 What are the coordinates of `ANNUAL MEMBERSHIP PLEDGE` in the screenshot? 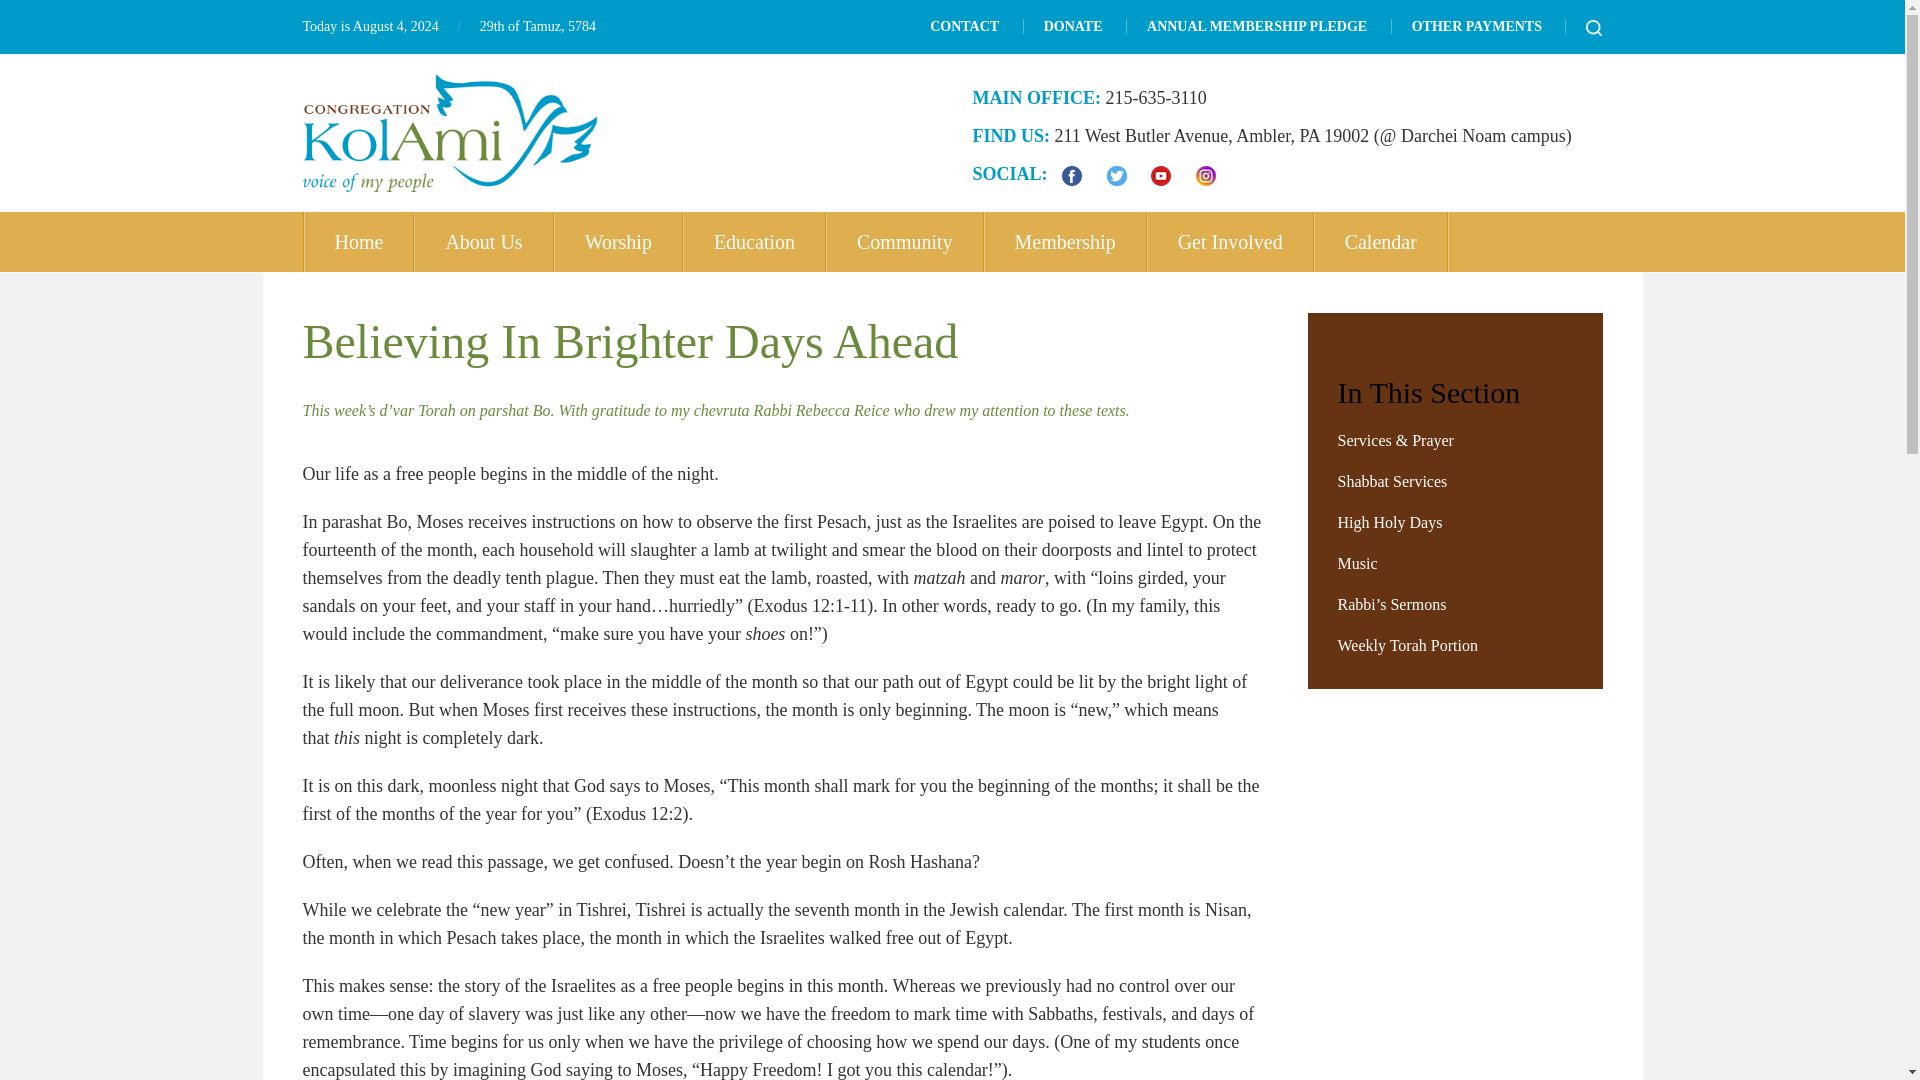 It's located at (1256, 26).